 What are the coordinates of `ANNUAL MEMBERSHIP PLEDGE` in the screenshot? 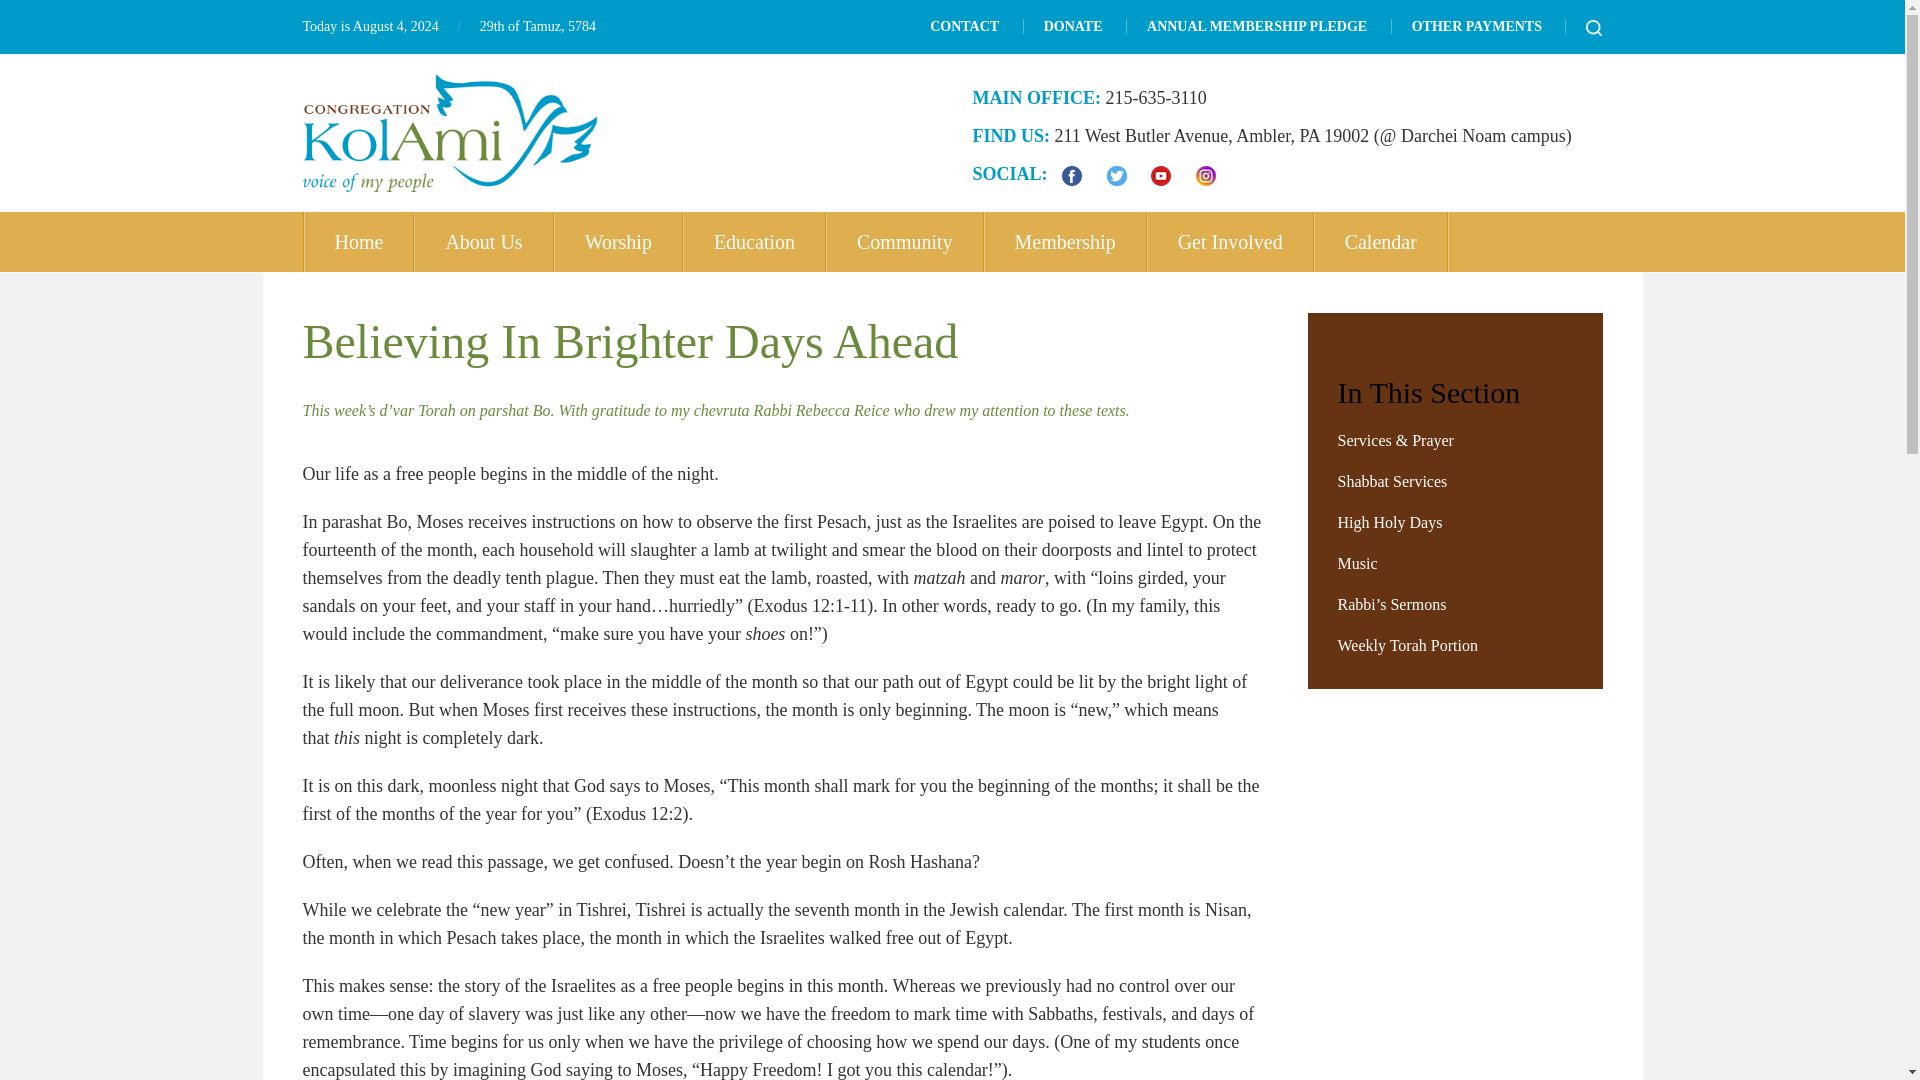 It's located at (1256, 26).